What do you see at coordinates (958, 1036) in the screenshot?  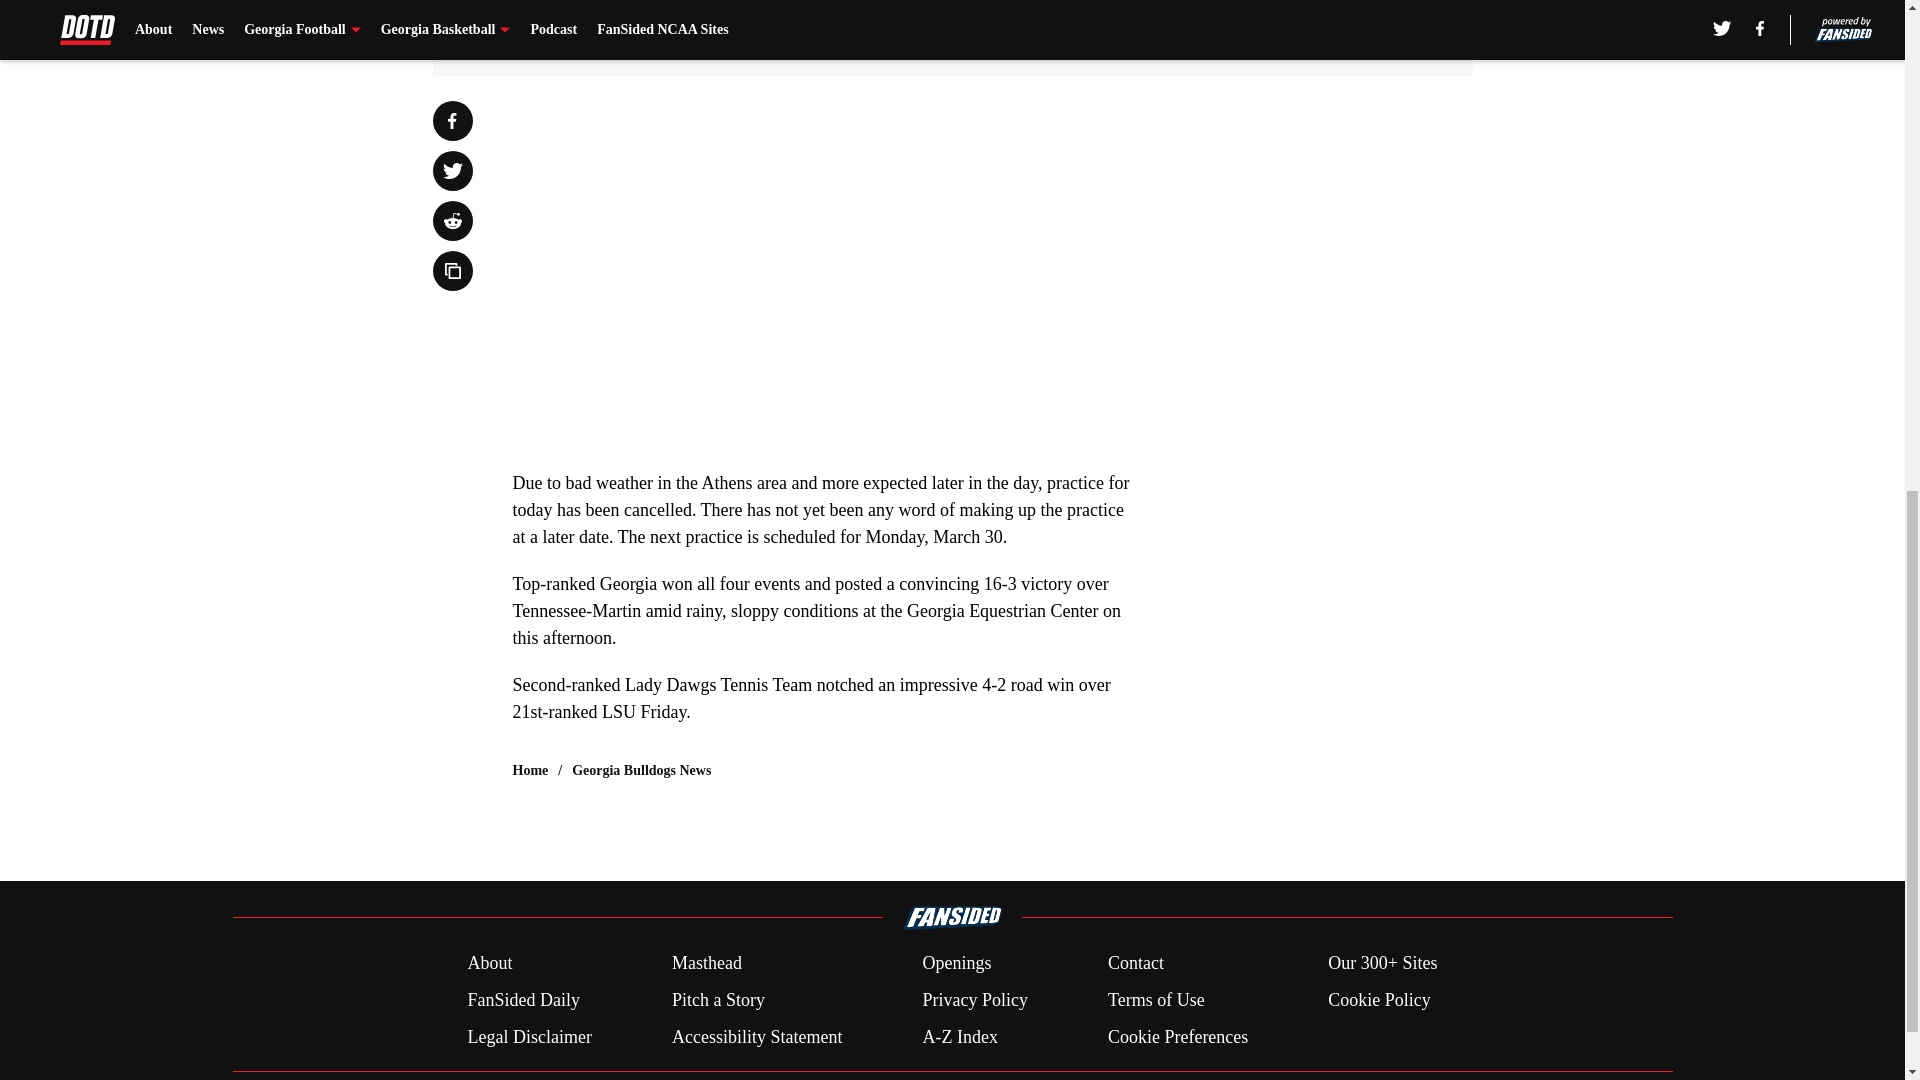 I see `A-Z Index` at bounding box center [958, 1036].